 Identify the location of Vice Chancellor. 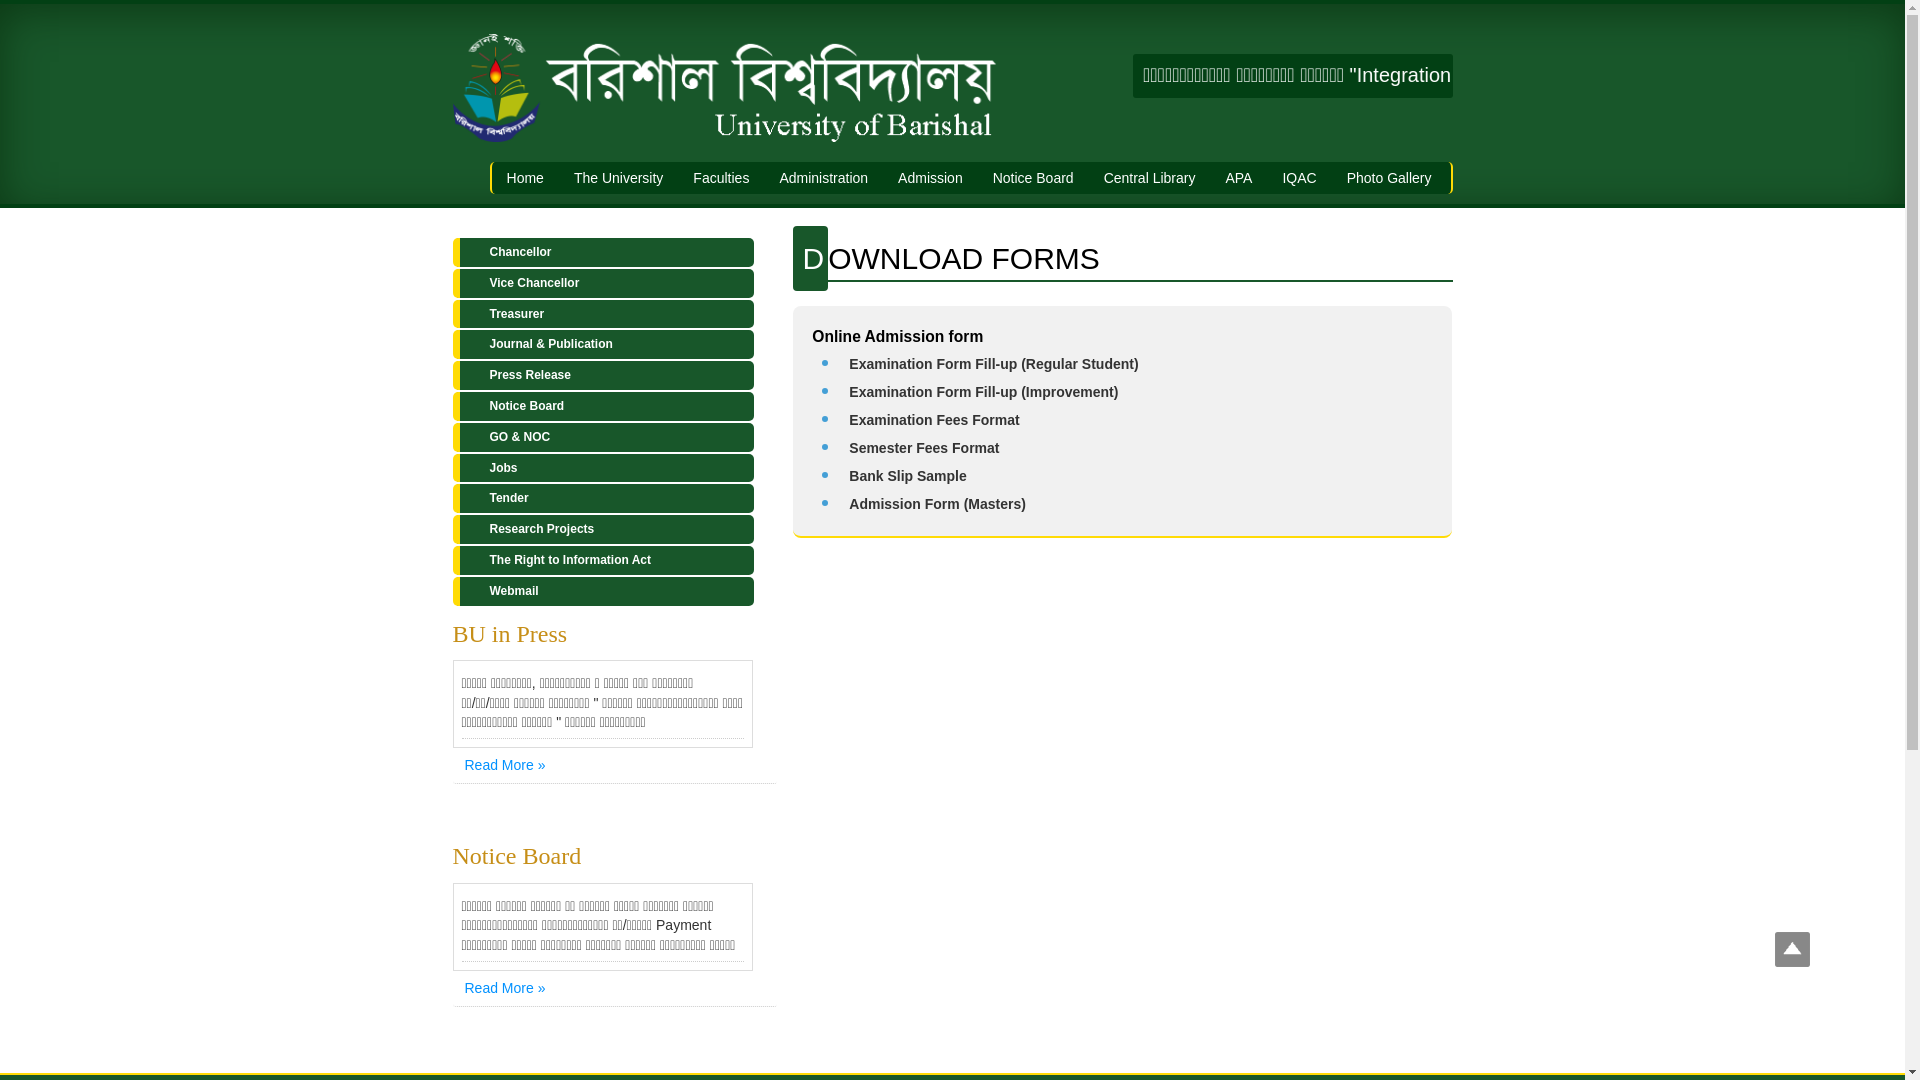
(602, 284).